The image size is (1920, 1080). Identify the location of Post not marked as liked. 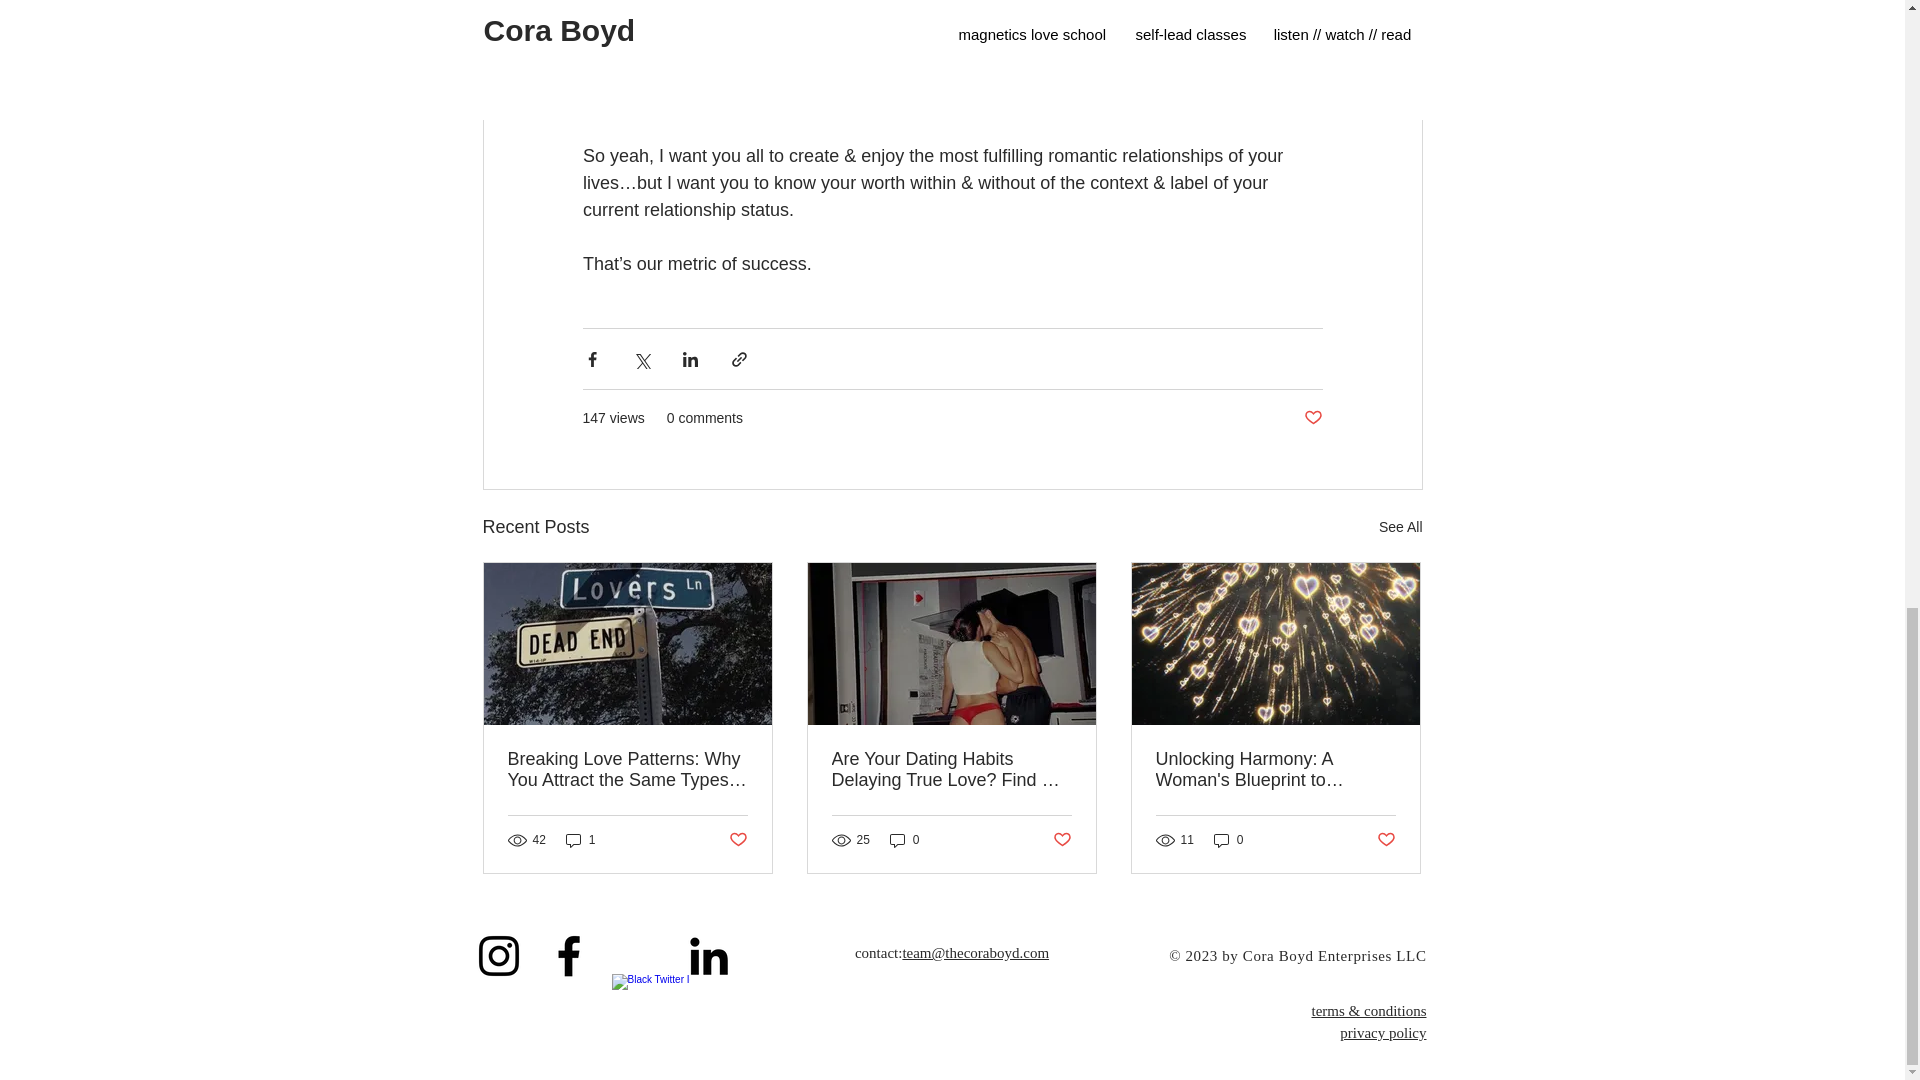
(736, 839).